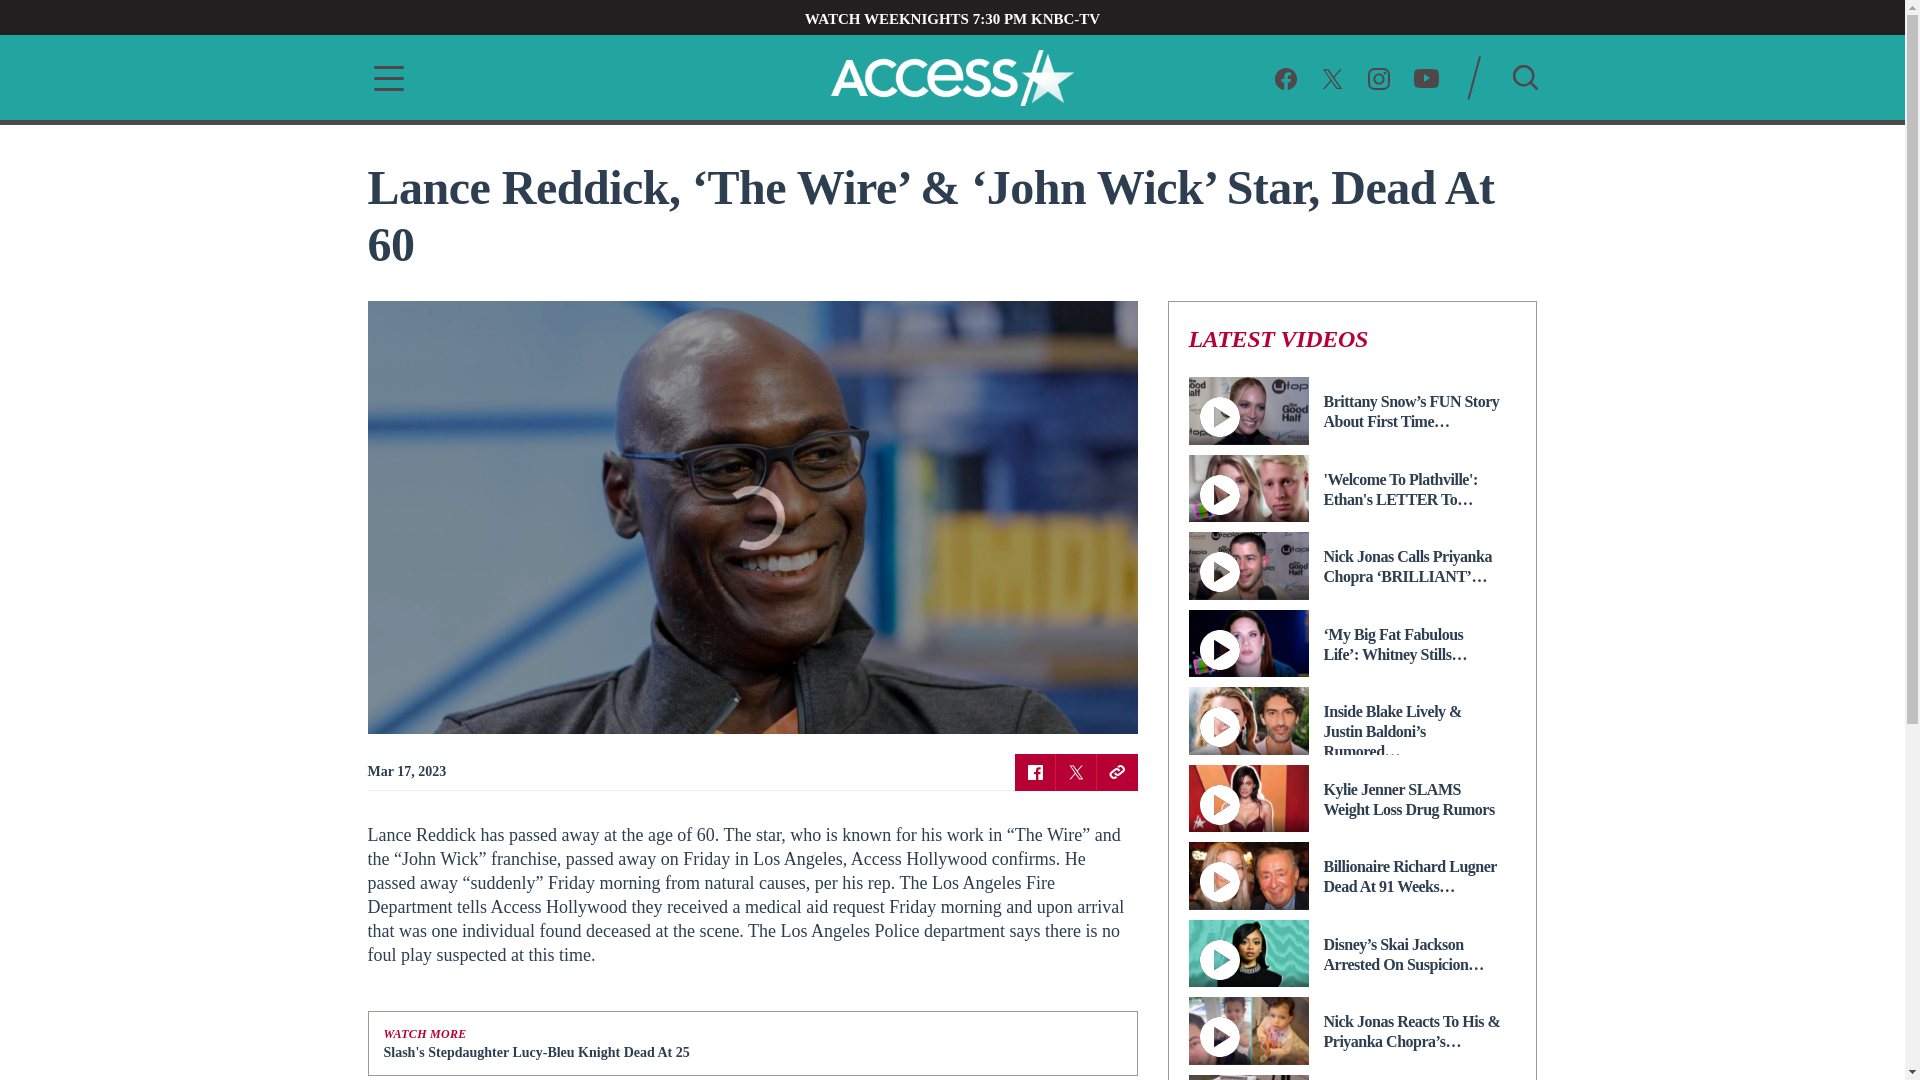 This screenshot has height=1080, width=1920. Describe the element at coordinates (1286, 76) in the screenshot. I see `Facebook` at that location.